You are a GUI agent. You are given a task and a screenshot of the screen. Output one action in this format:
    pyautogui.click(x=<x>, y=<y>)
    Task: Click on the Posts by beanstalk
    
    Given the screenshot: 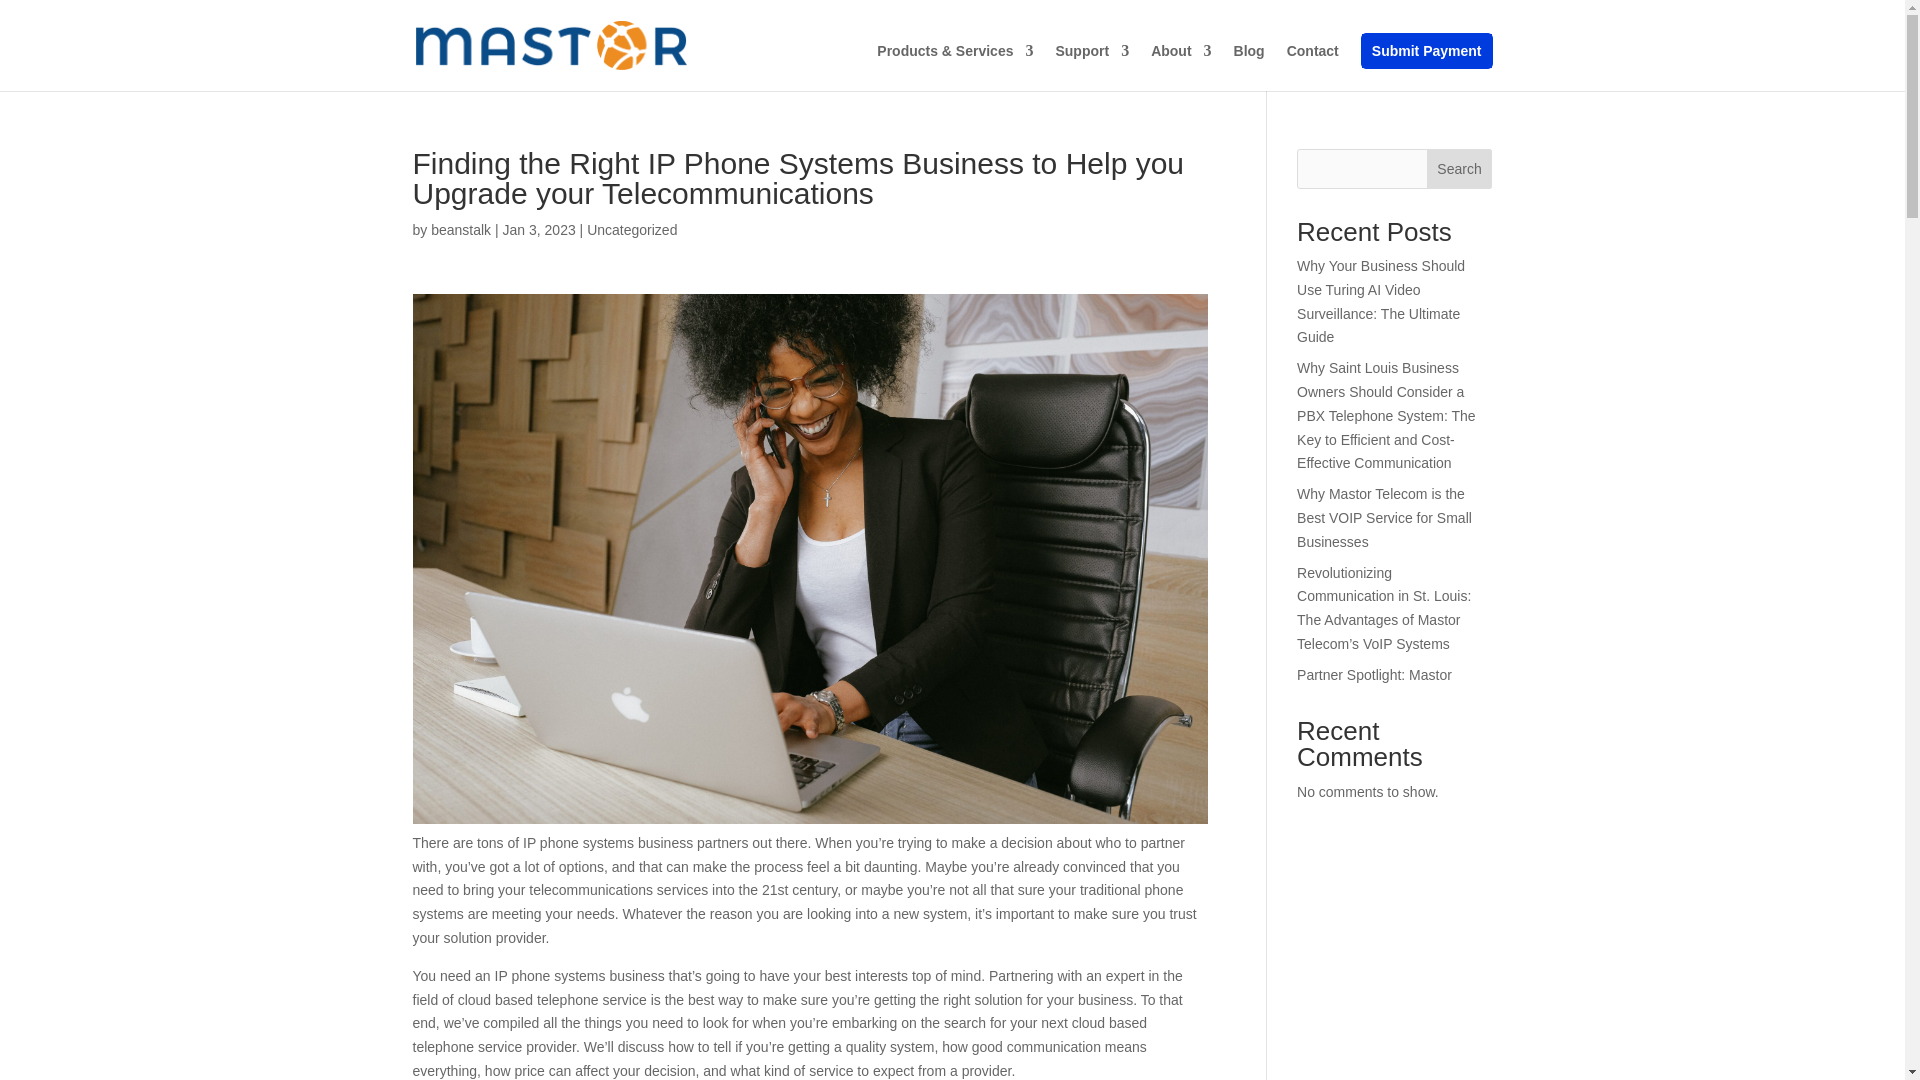 What is the action you would take?
    pyautogui.click(x=460, y=230)
    